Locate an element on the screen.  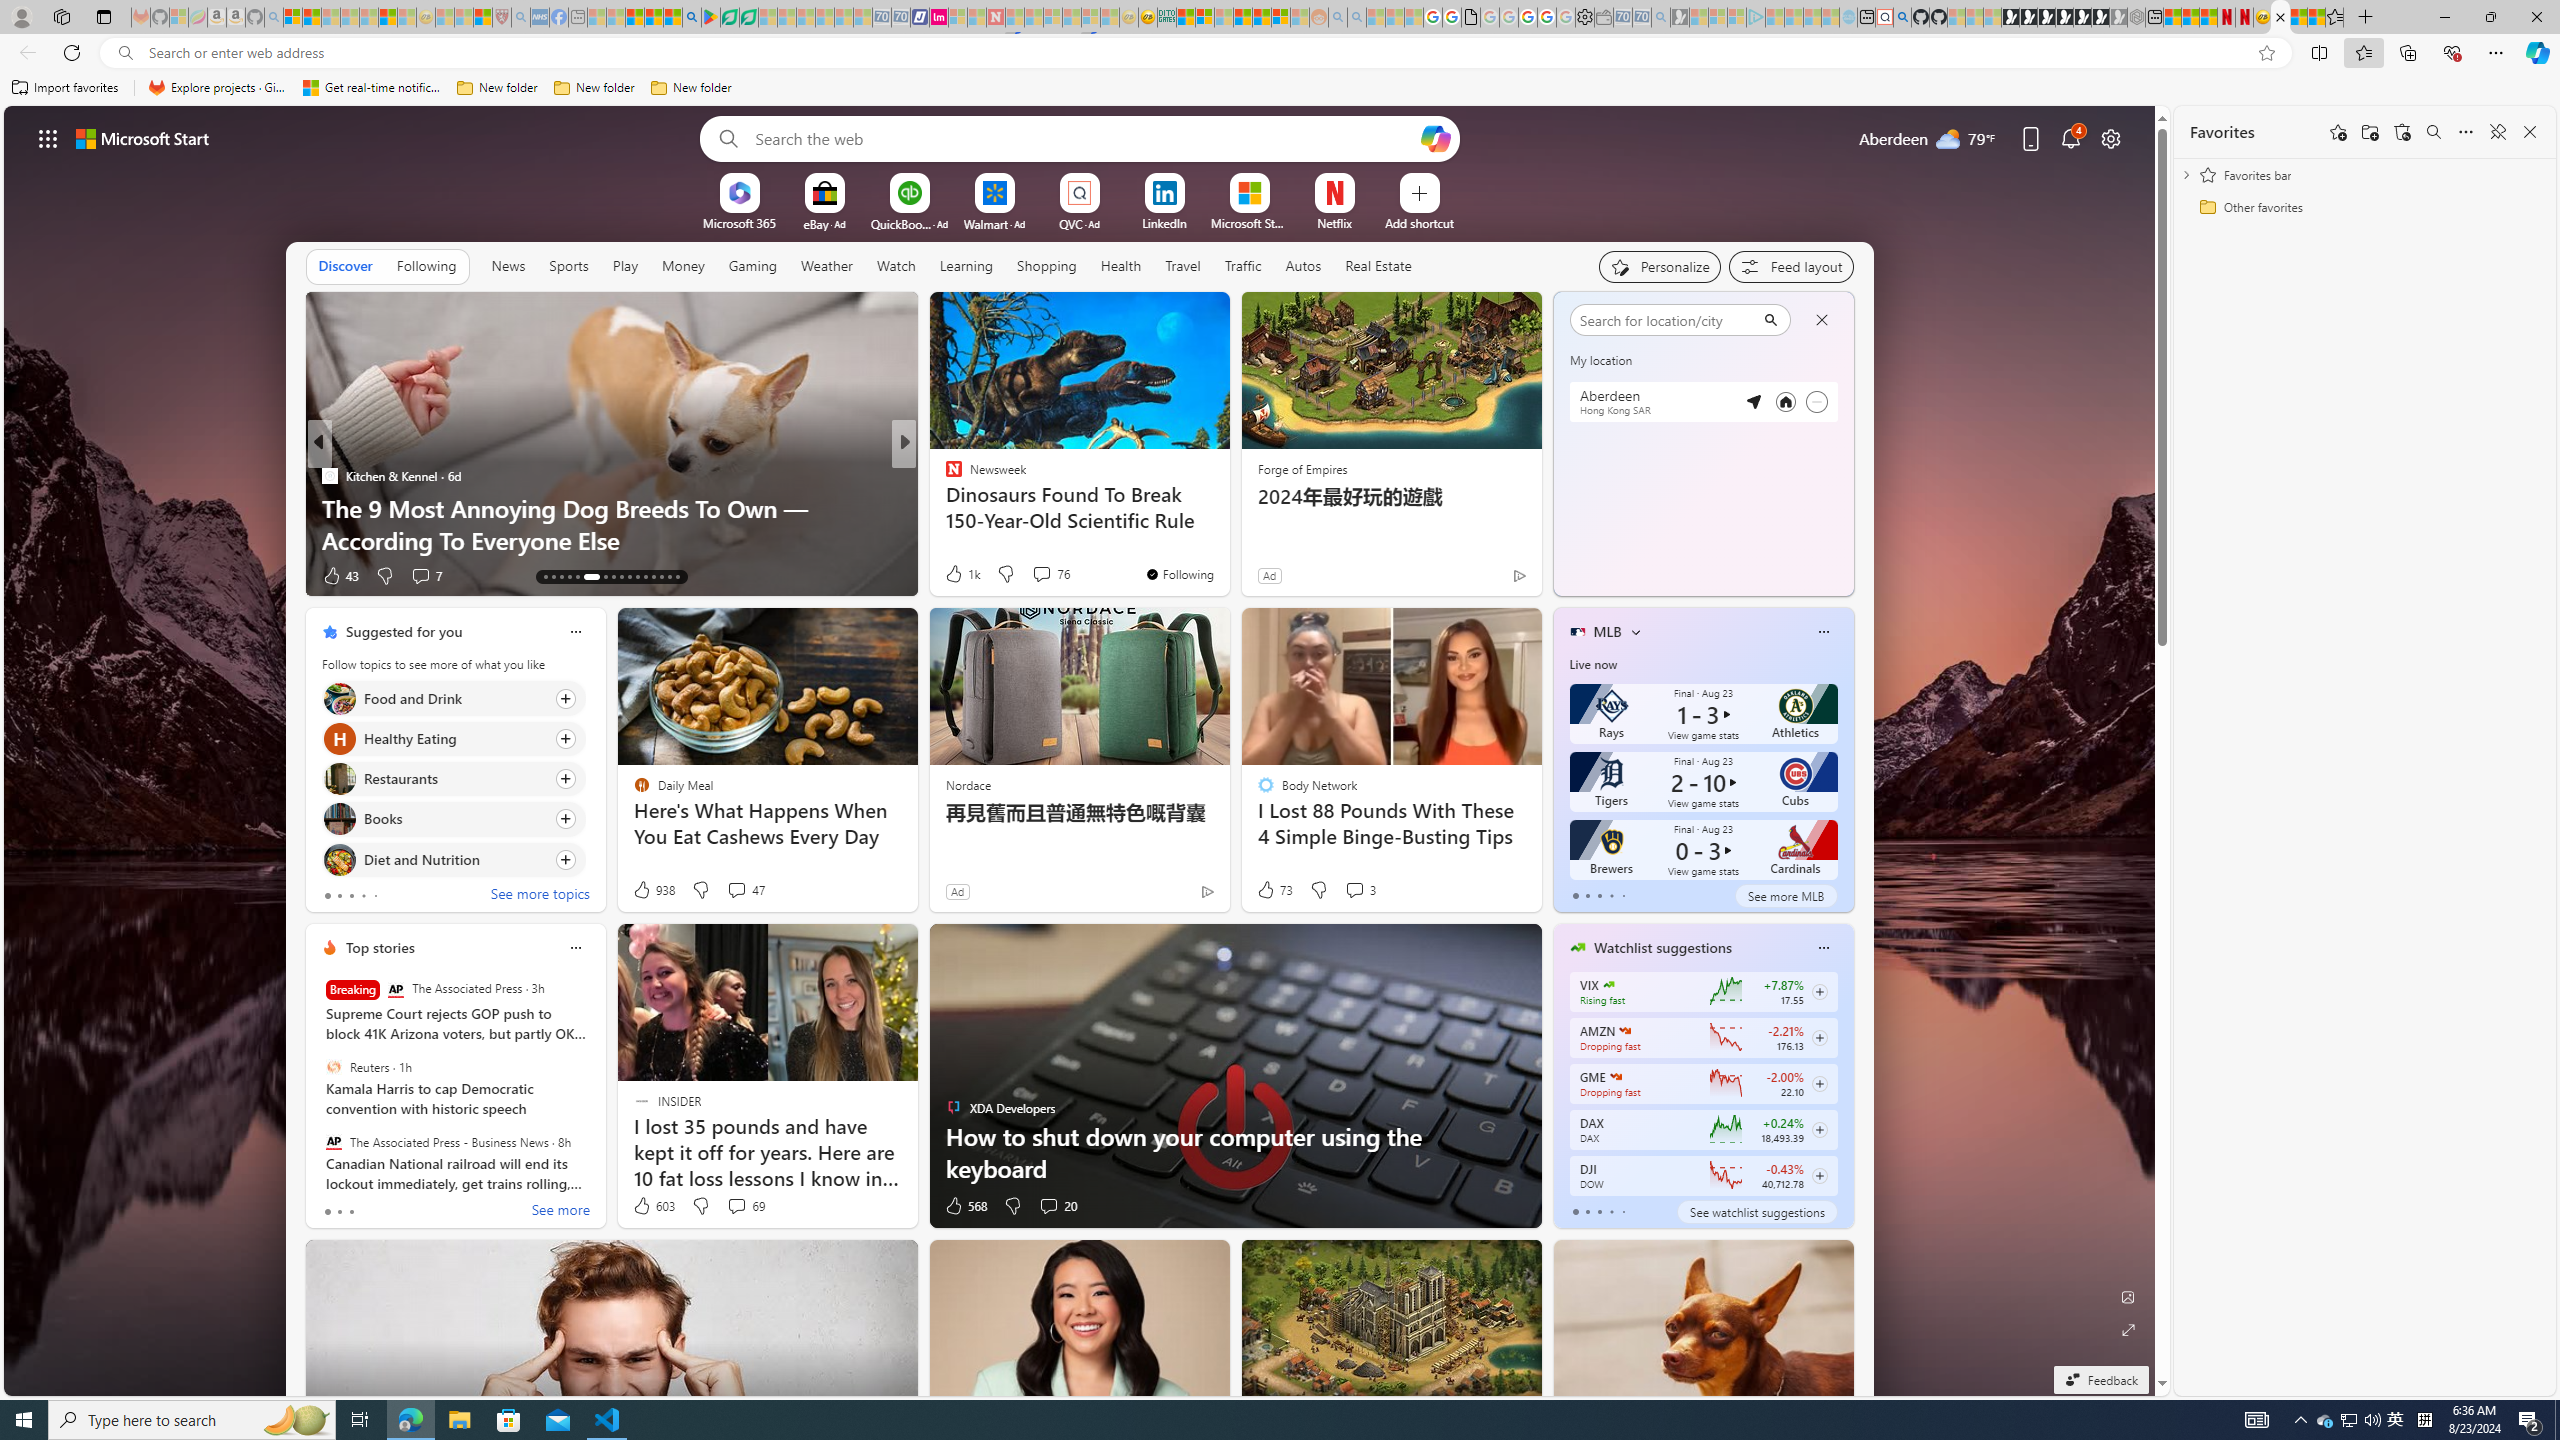
next is located at coordinates (1842, 443).